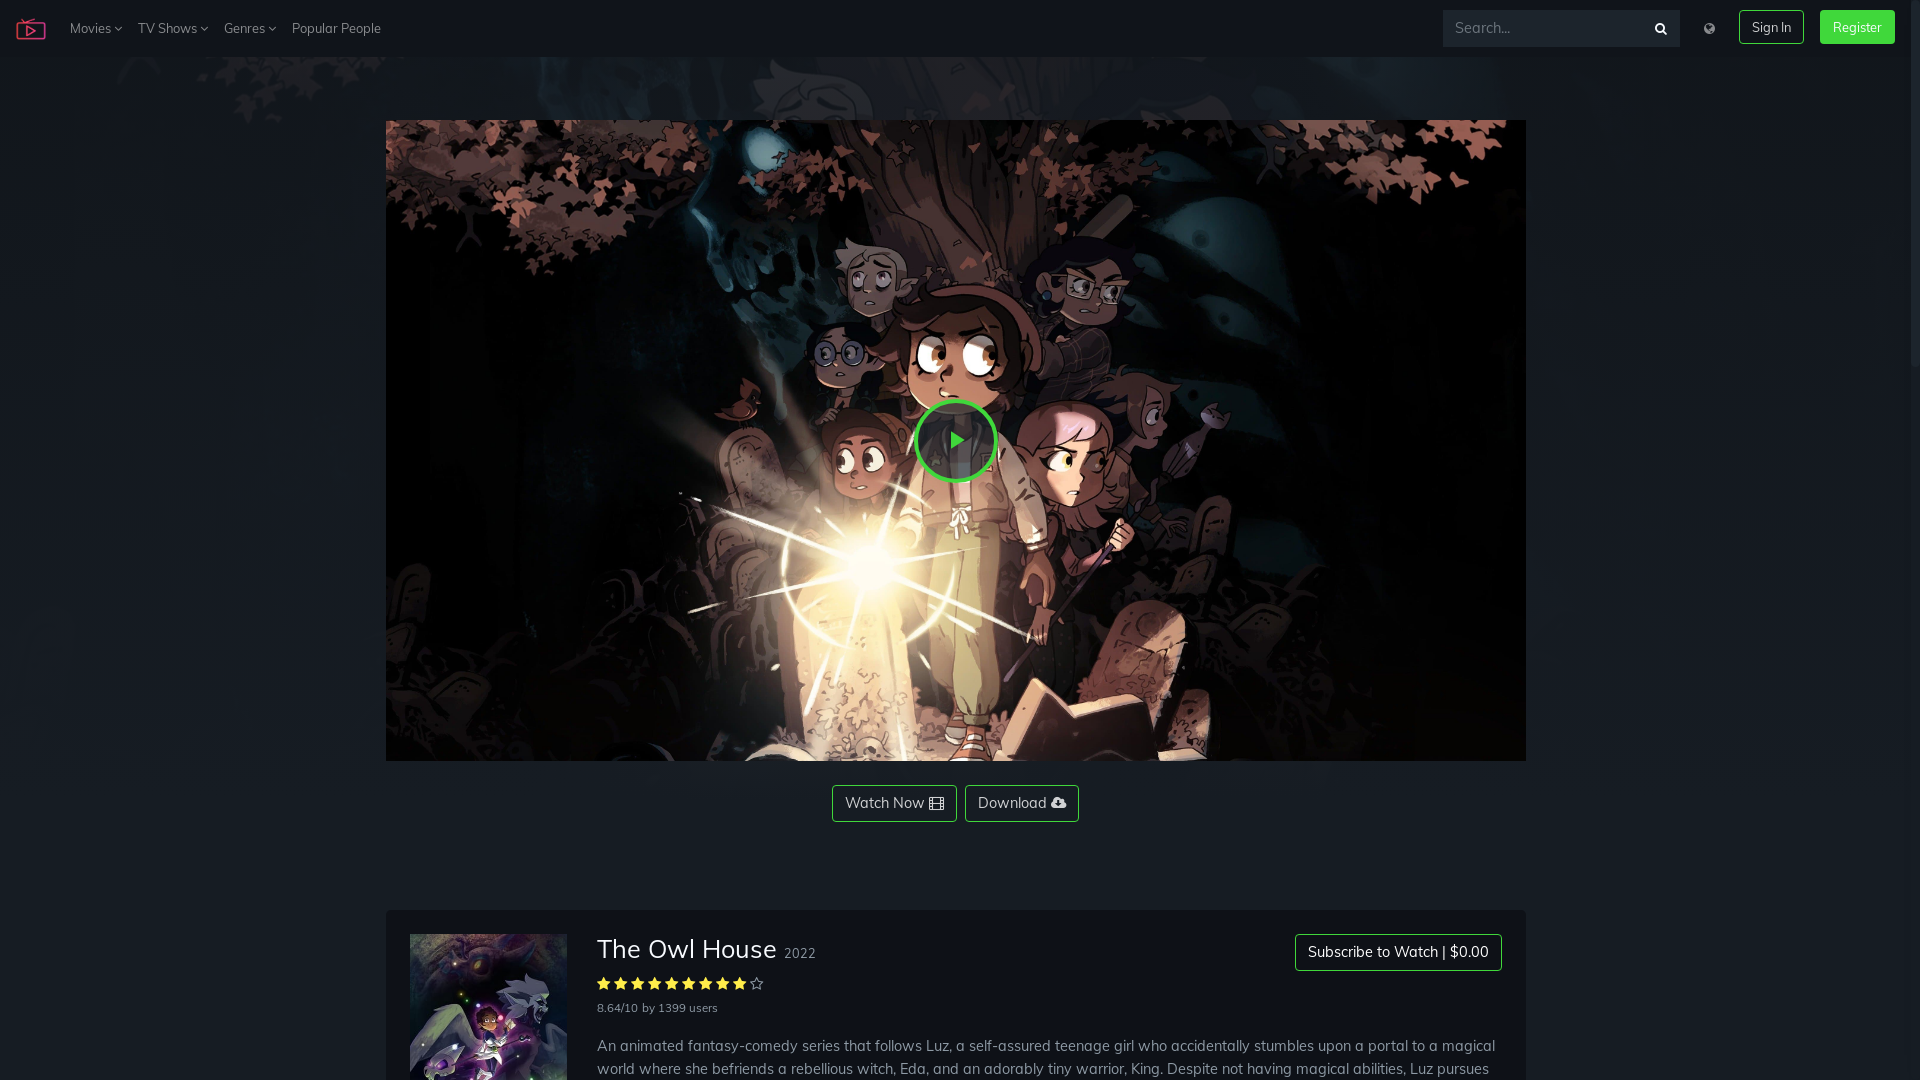 This screenshot has height=1080, width=1920. I want to click on Sign In, so click(1772, 27).